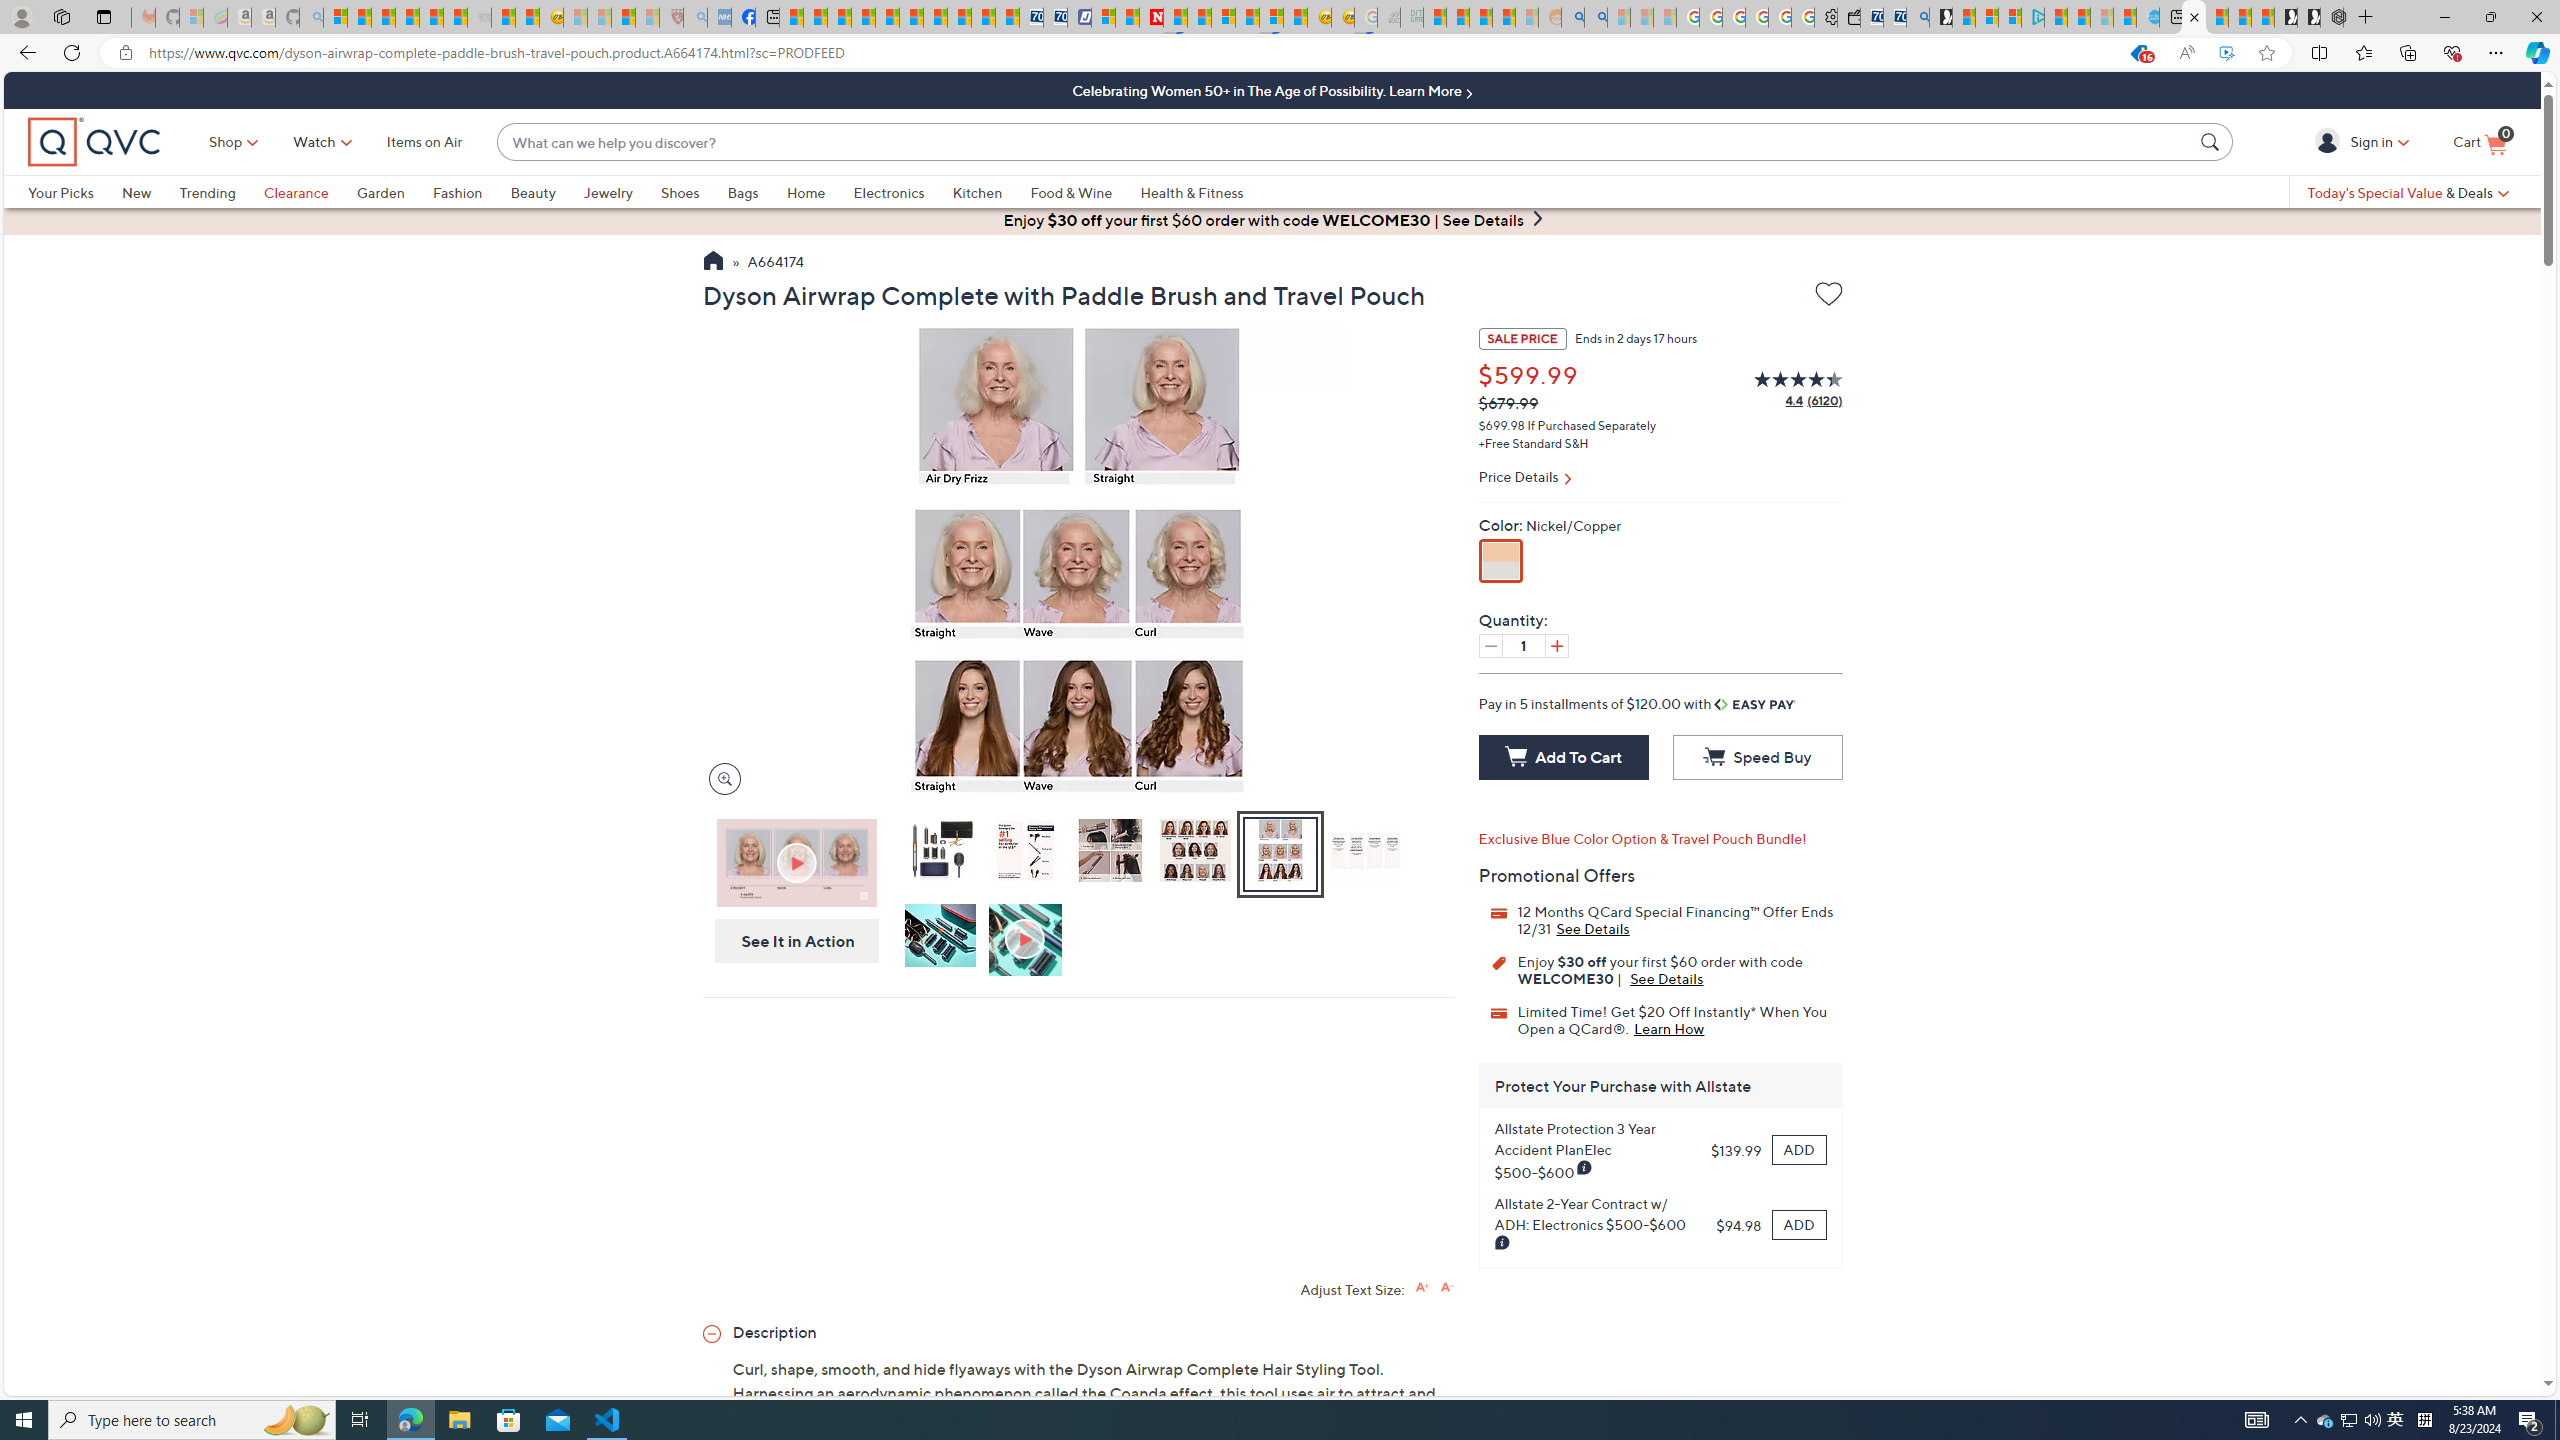 The height and width of the screenshot is (1440, 2560). What do you see at coordinates (1490, 646) in the screenshot?
I see `Decrease quantity by 1` at bounding box center [1490, 646].